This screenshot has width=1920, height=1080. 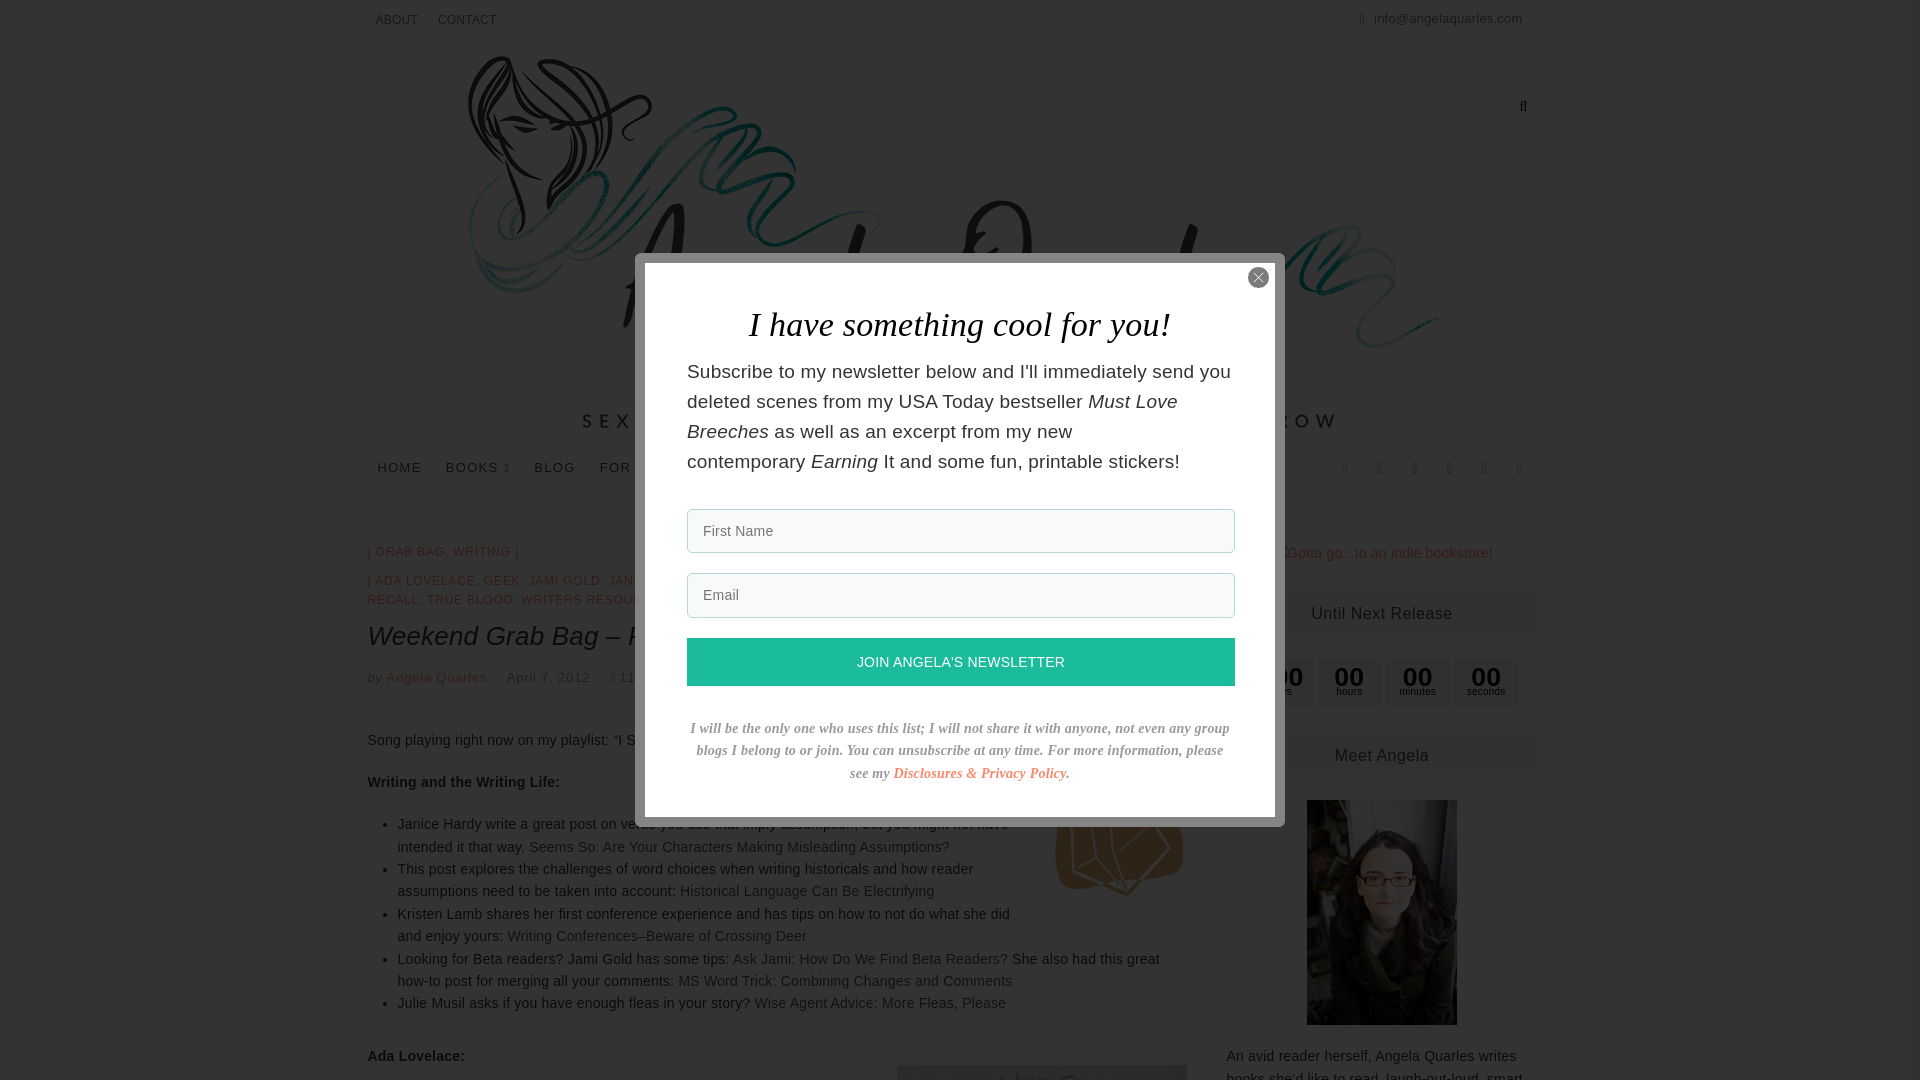 What do you see at coordinates (1414, 468) in the screenshot?
I see `Goodreads` at bounding box center [1414, 468].